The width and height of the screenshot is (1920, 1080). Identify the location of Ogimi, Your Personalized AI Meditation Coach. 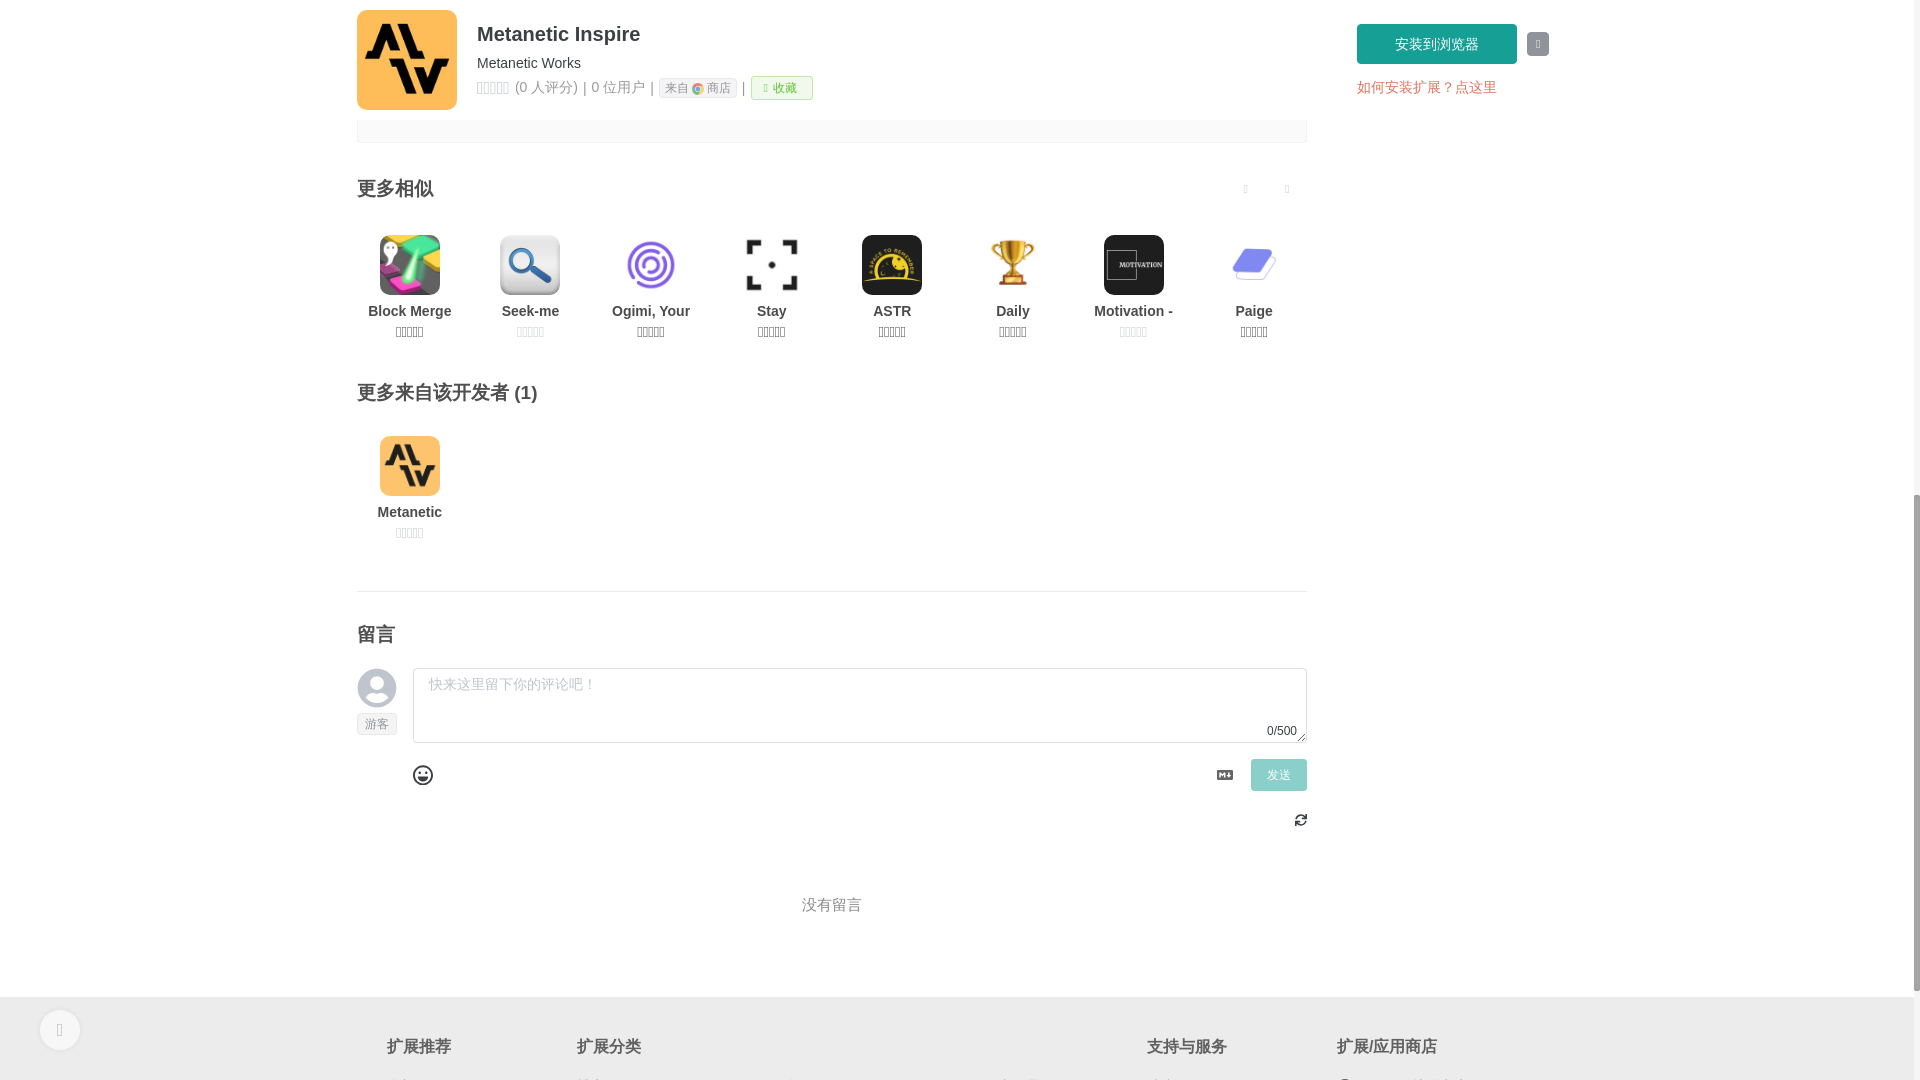
(650, 286).